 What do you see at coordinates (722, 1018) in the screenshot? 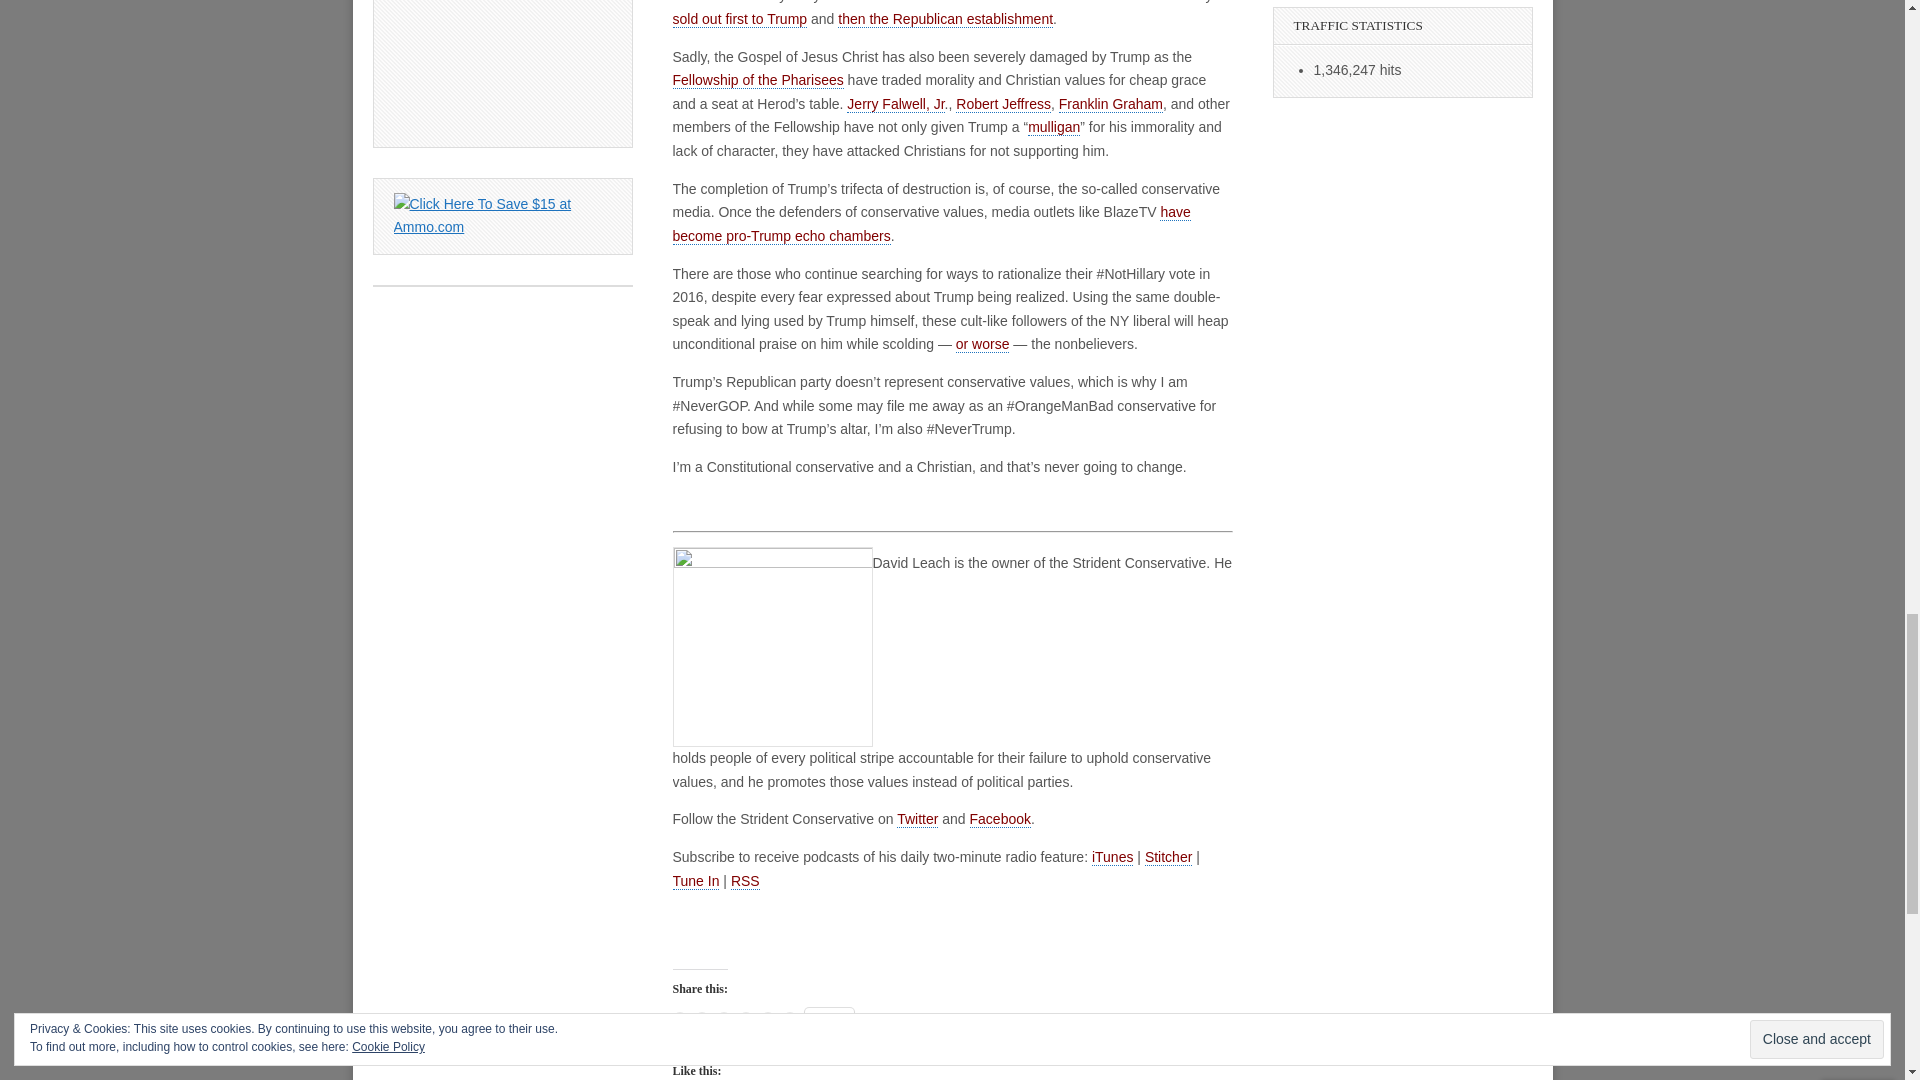
I see `Click to share on LinkedIn` at bounding box center [722, 1018].